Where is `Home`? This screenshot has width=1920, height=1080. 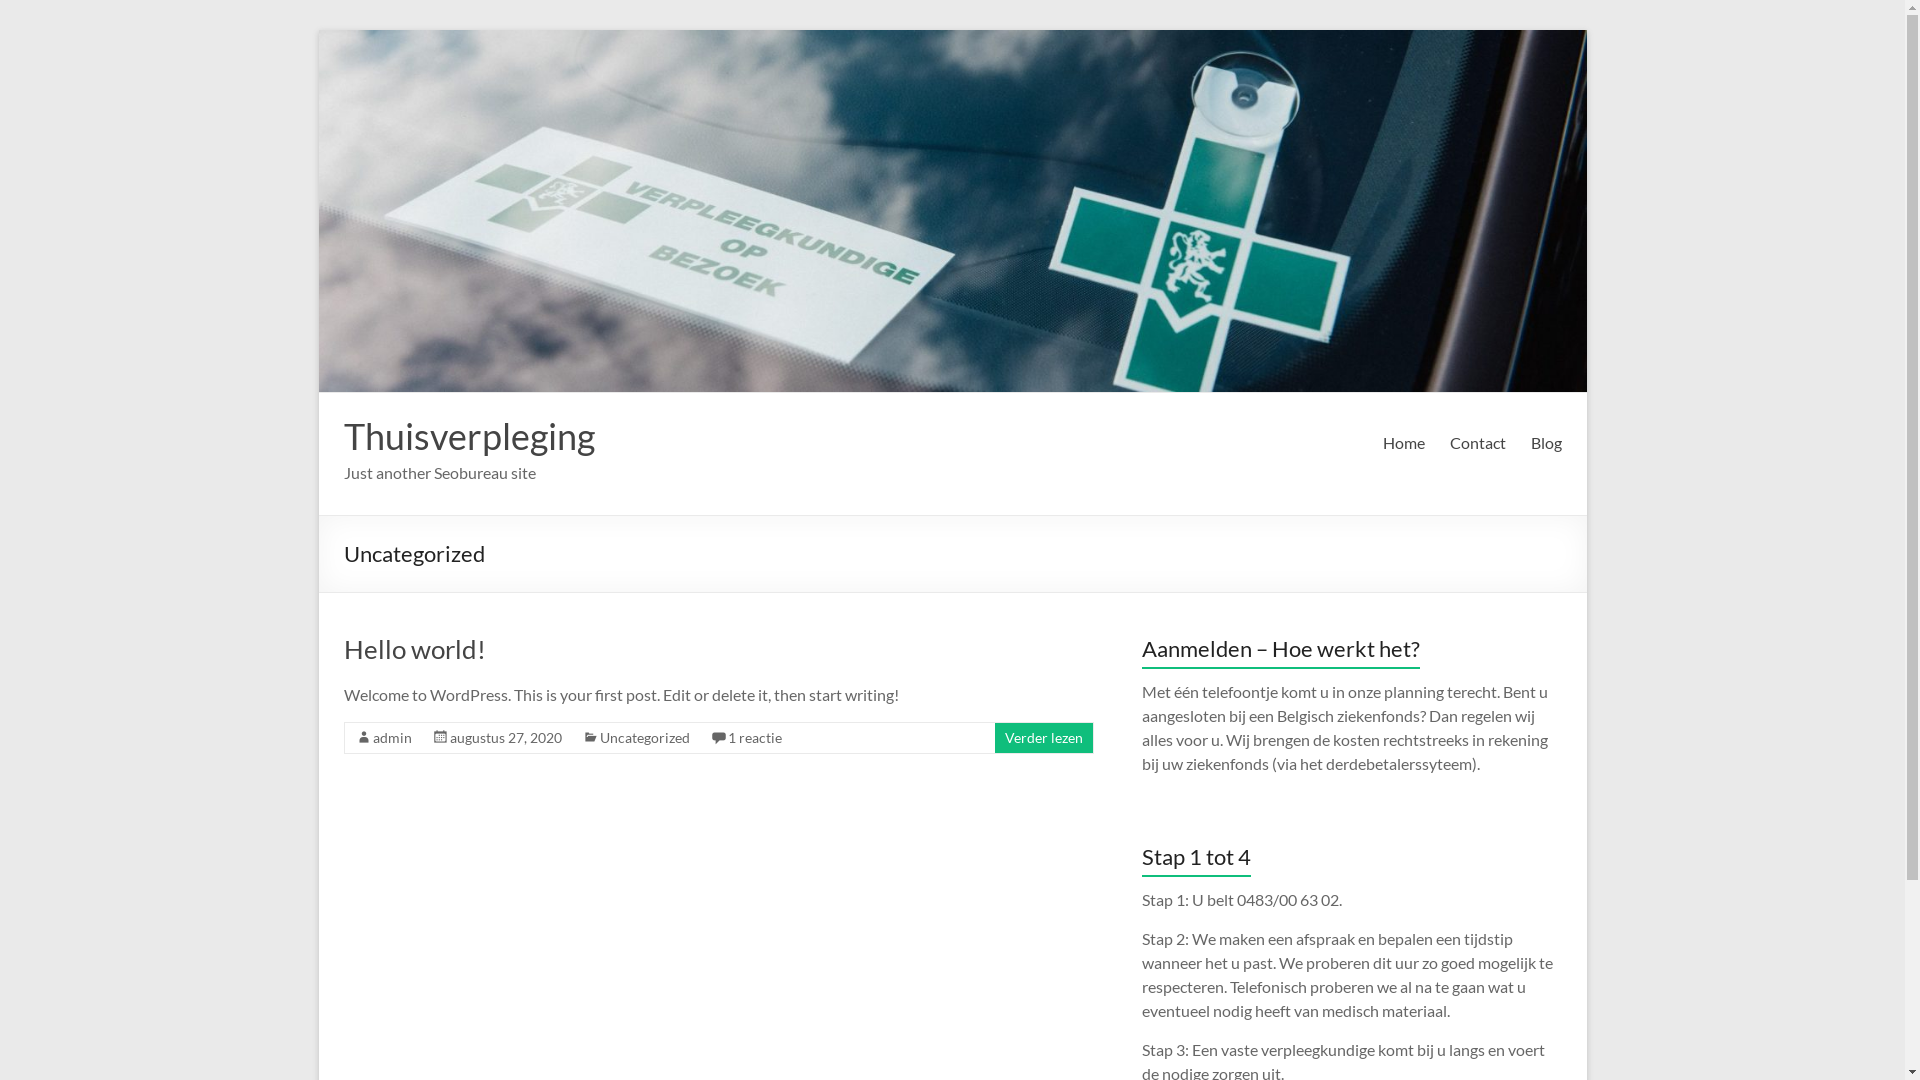 Home is located at coordinates (1403, 443).